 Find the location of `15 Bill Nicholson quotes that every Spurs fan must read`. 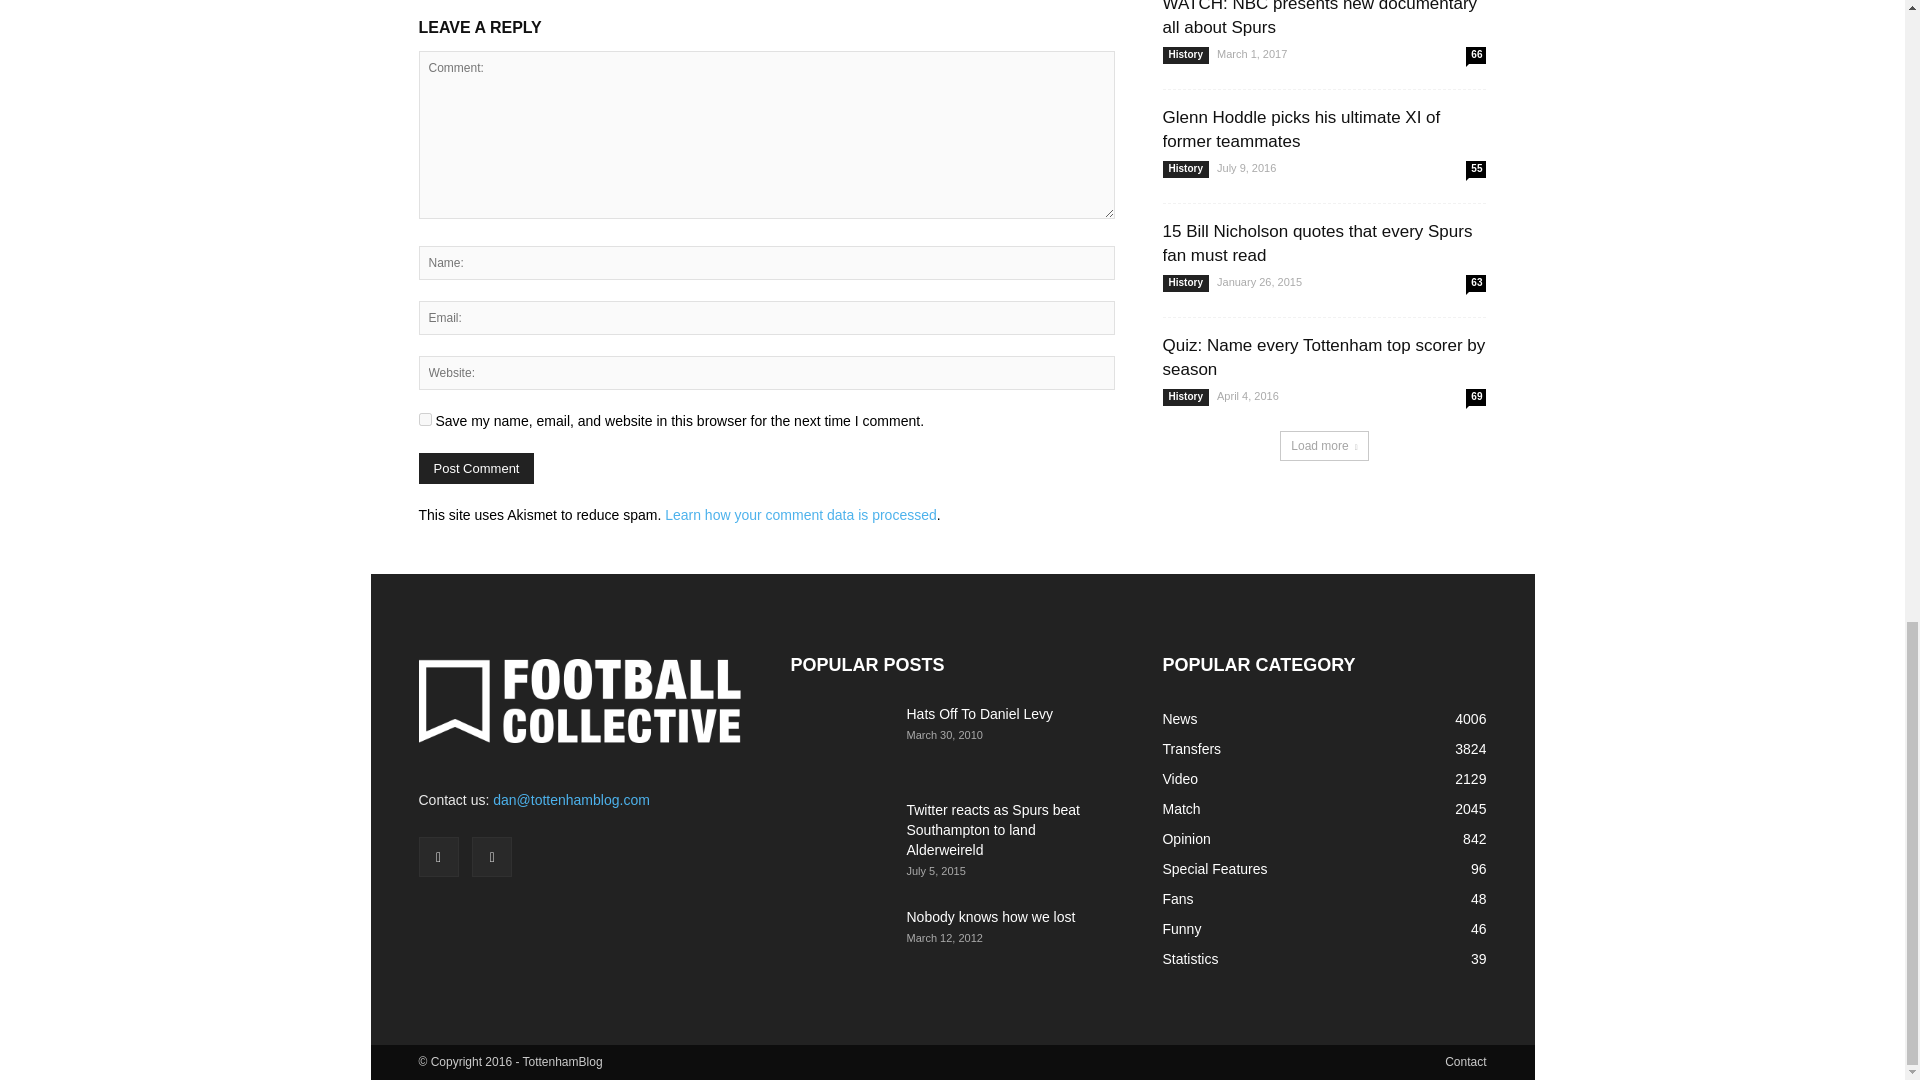

15 Bill Nicholson quotes that every Spurs fan must read is located at coordinates (1316, 243).